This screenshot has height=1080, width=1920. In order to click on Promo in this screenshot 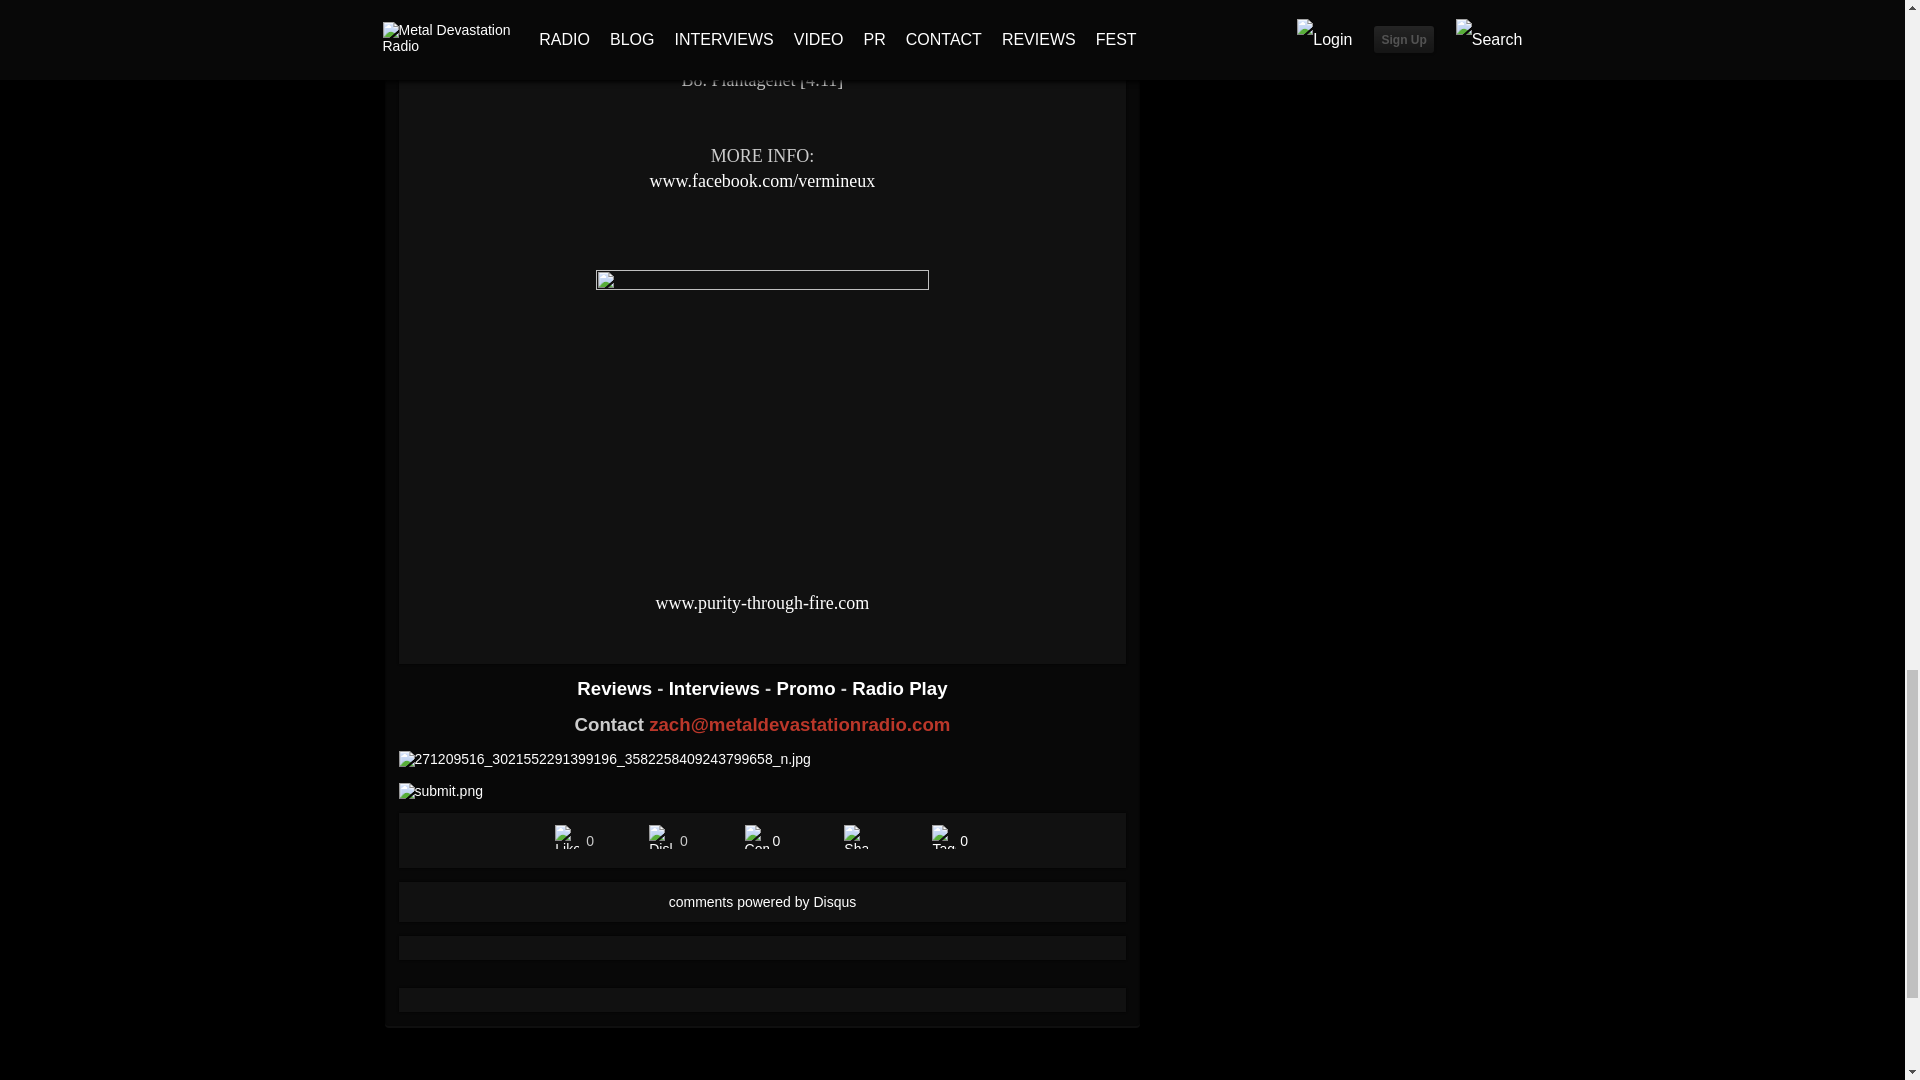, I will do `click(808, 688)`.